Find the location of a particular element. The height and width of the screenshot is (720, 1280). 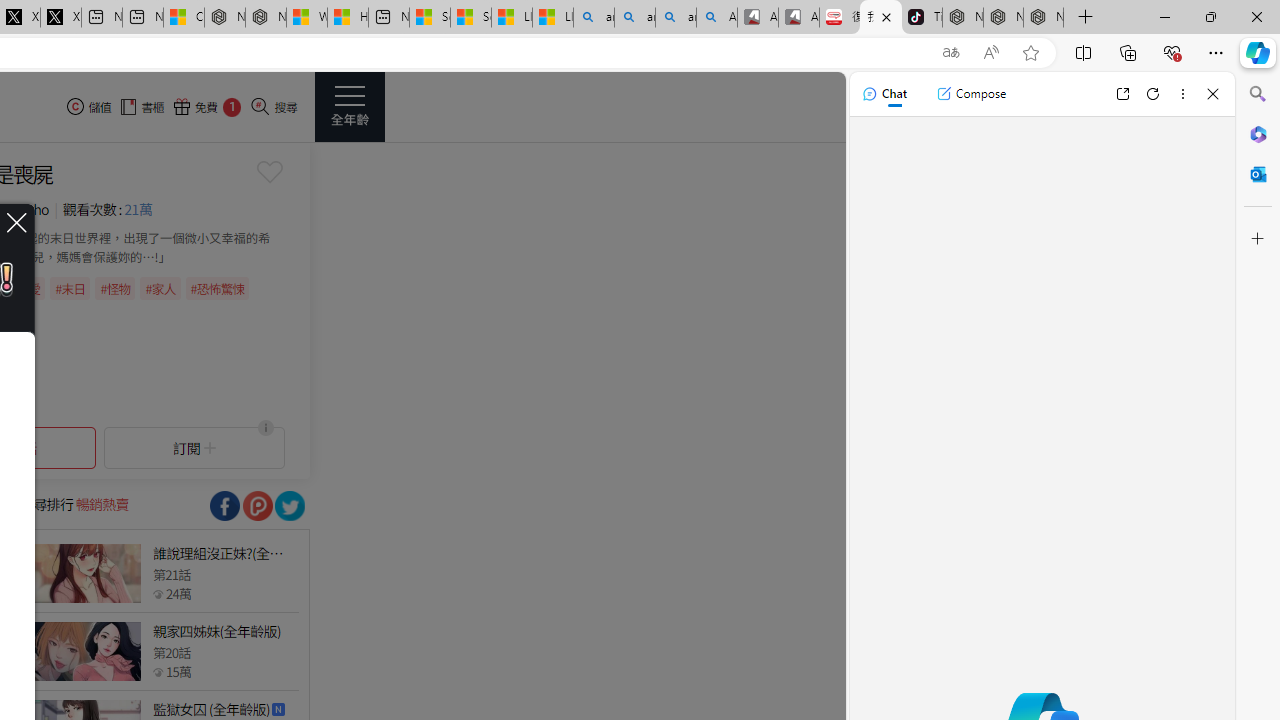

Amazon Echo Robot - Search Images is located at coordinates (717, 18).